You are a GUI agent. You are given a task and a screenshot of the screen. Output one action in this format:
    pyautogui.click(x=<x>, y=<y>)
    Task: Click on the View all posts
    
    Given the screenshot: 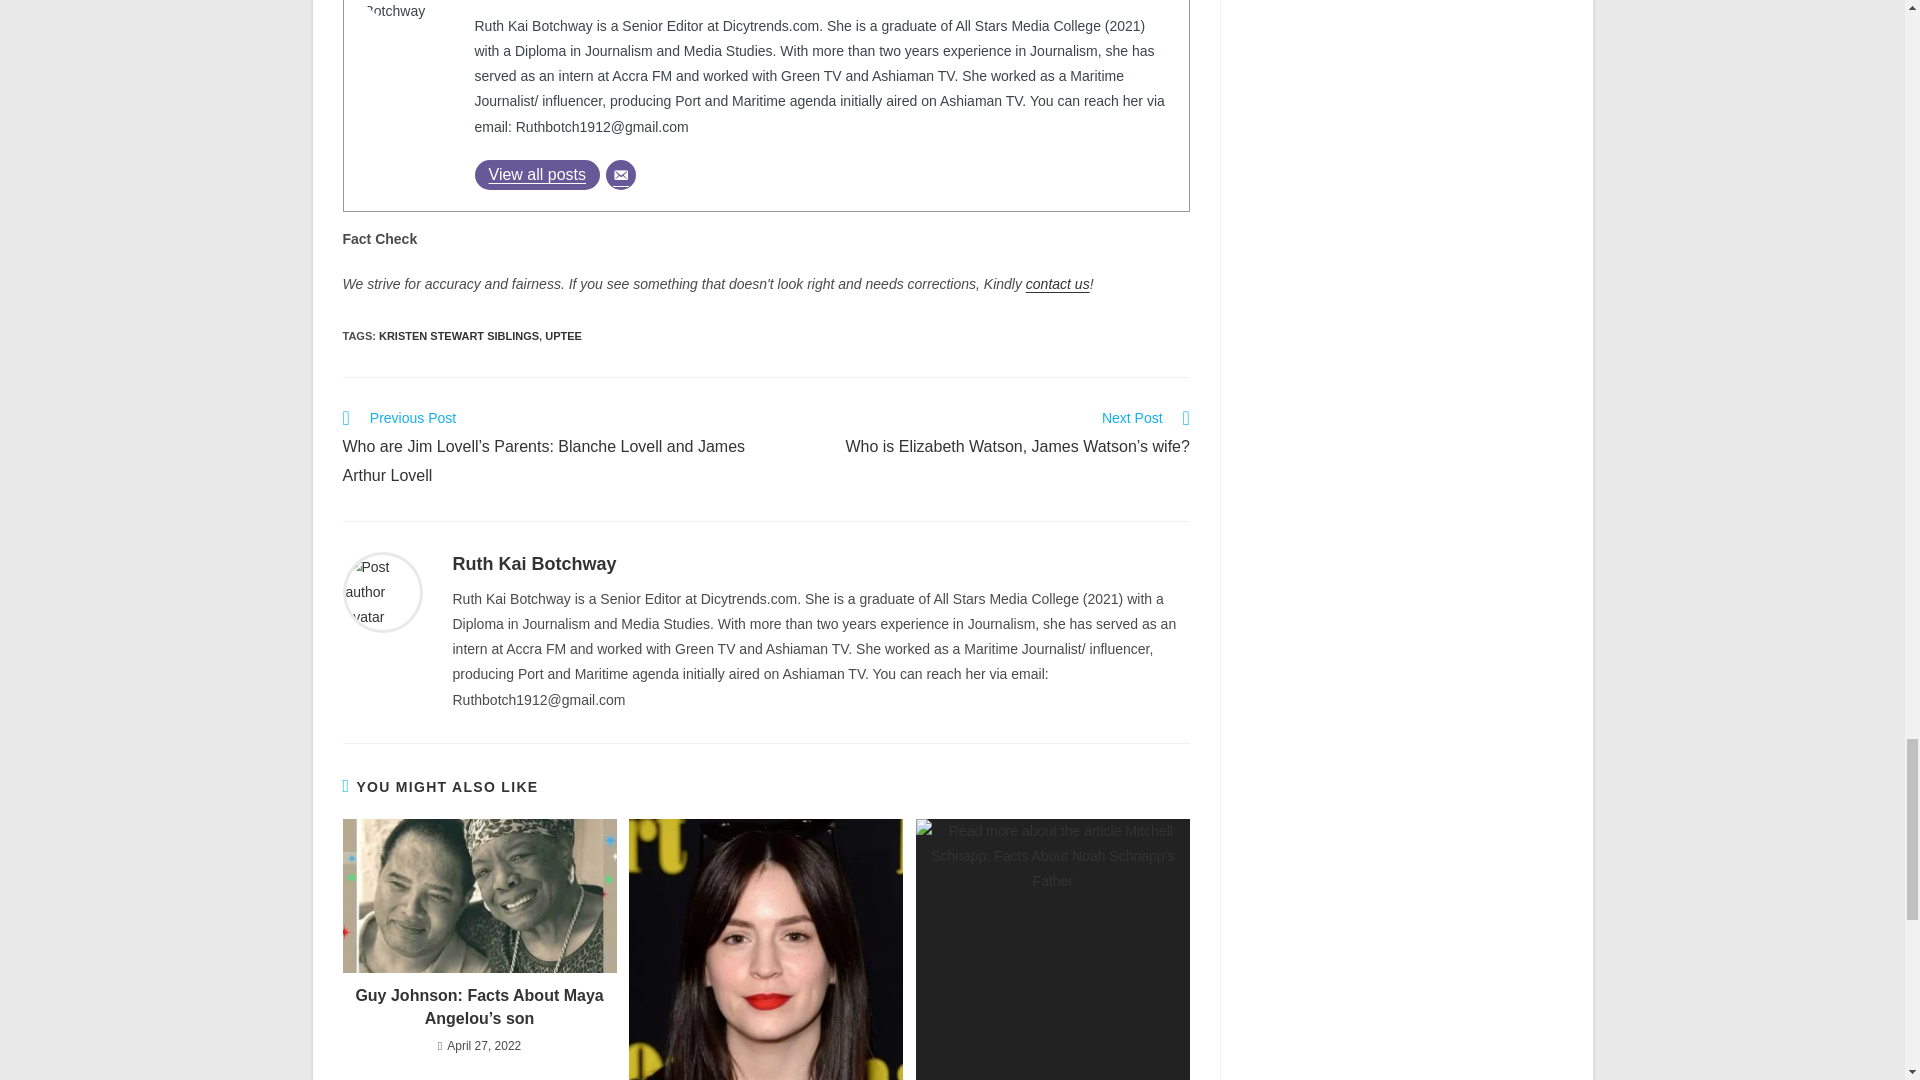 What is the action you would take?
    pyautogui.click(x=536, y=174)
    